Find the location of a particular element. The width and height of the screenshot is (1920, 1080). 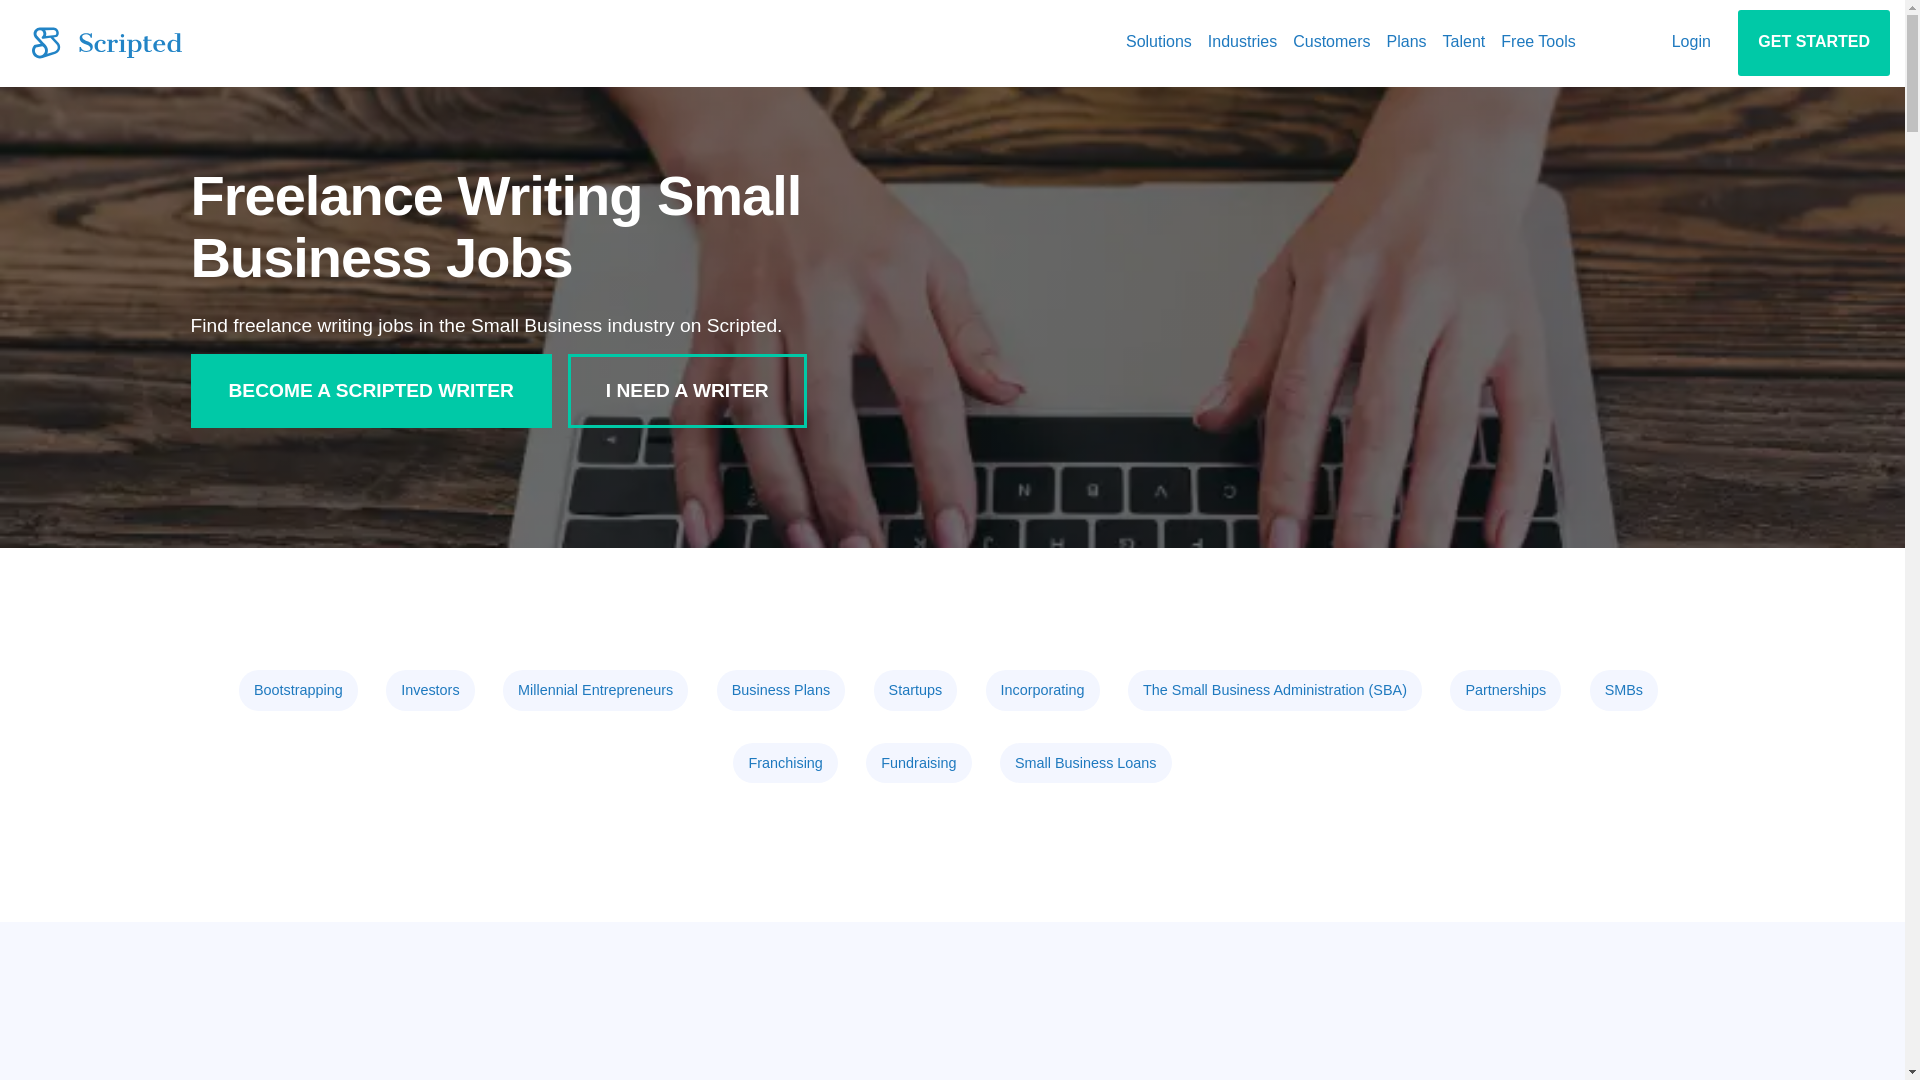

Free Tools is located at coordinates (1538, 42).